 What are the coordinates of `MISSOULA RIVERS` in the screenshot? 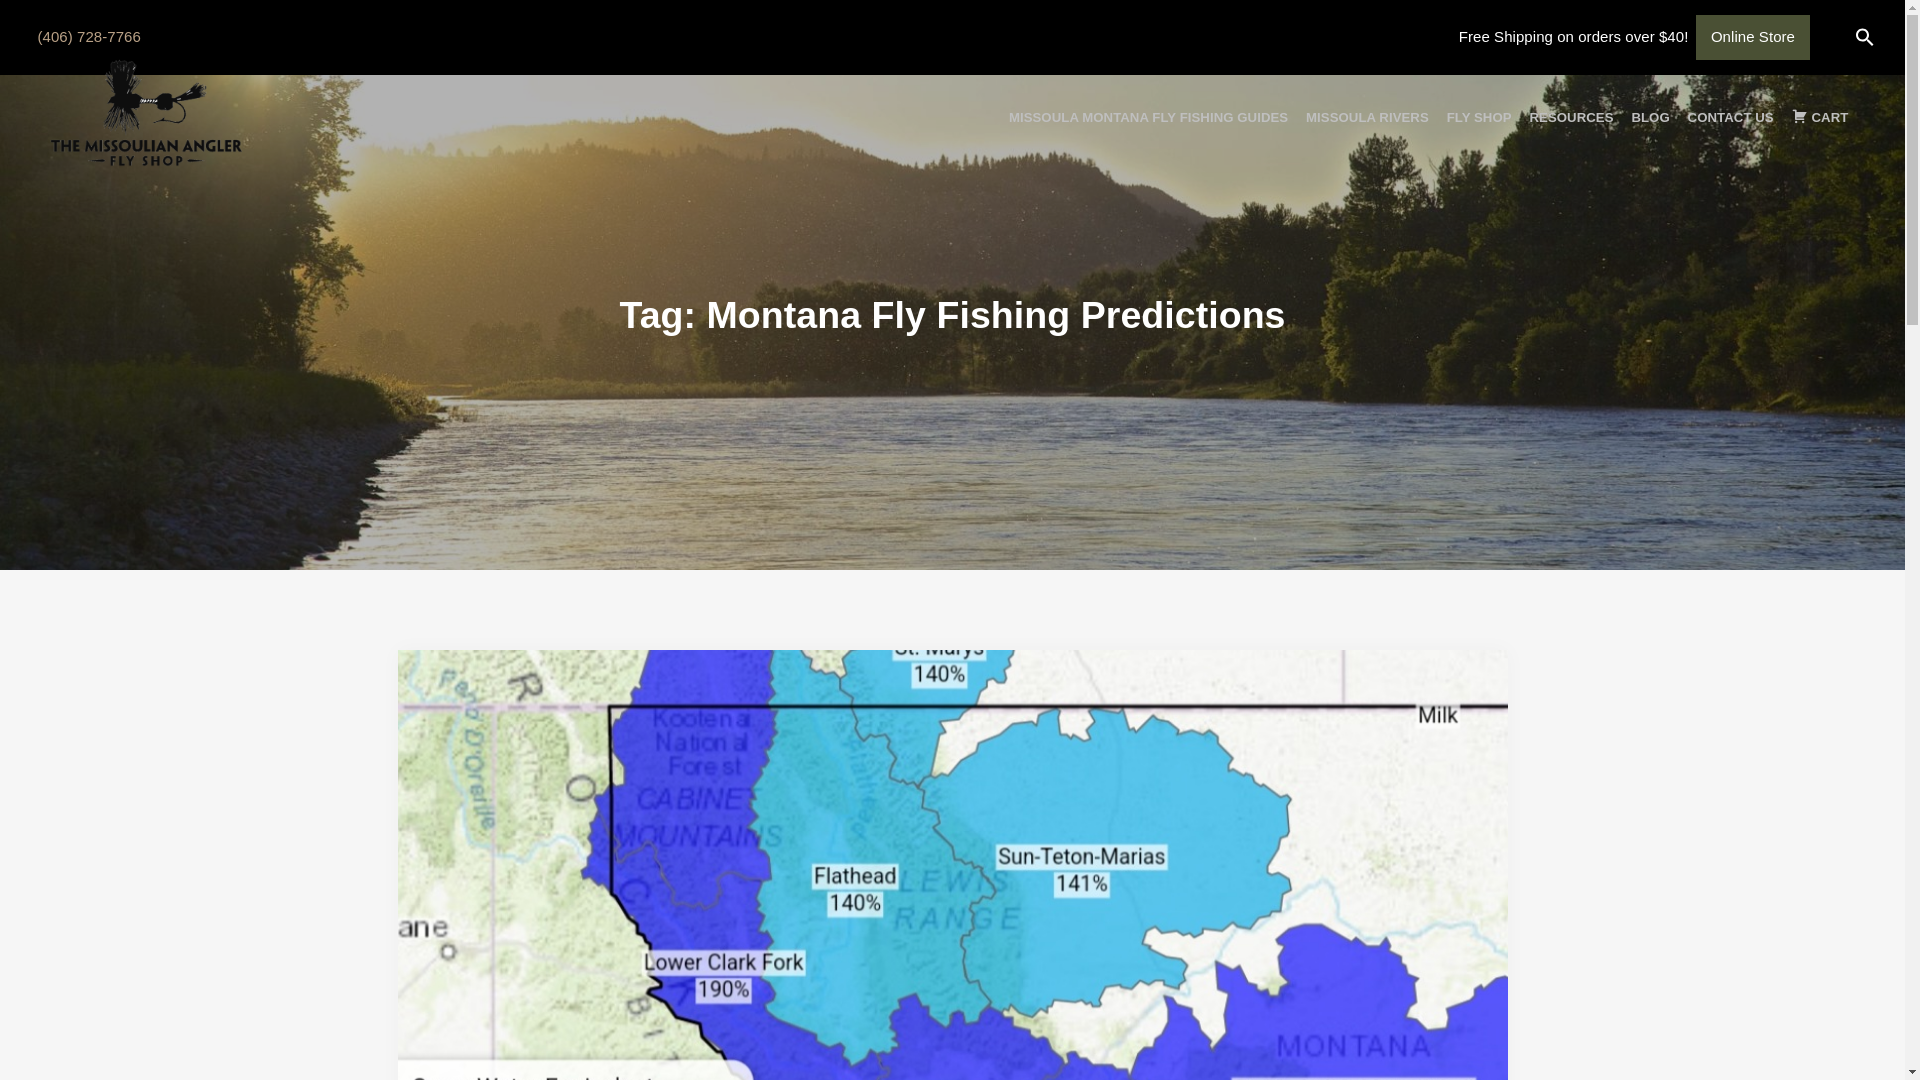 It's located at (1366, 114).